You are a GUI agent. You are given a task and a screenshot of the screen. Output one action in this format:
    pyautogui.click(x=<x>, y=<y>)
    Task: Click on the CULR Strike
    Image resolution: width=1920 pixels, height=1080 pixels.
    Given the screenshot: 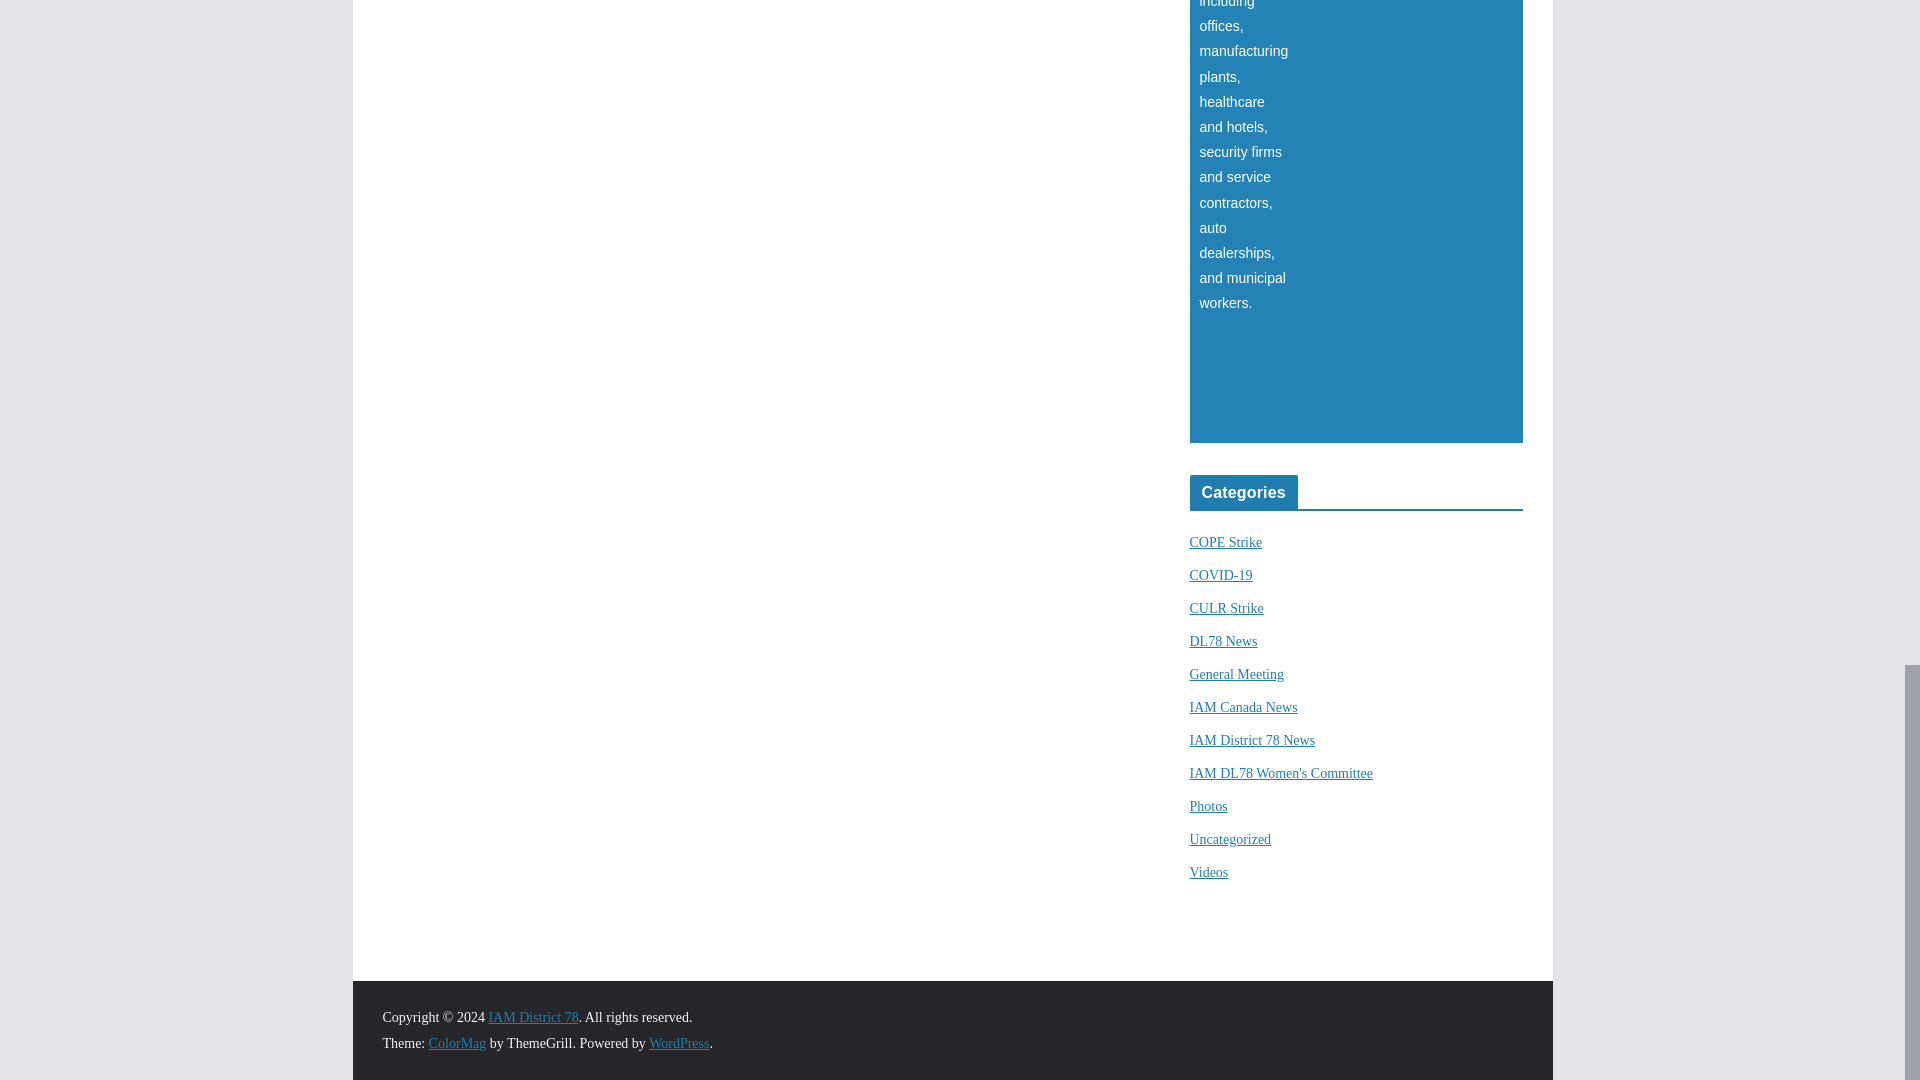 What is the action you would take?
    pyautogui.click(x=1226, y=608)
    